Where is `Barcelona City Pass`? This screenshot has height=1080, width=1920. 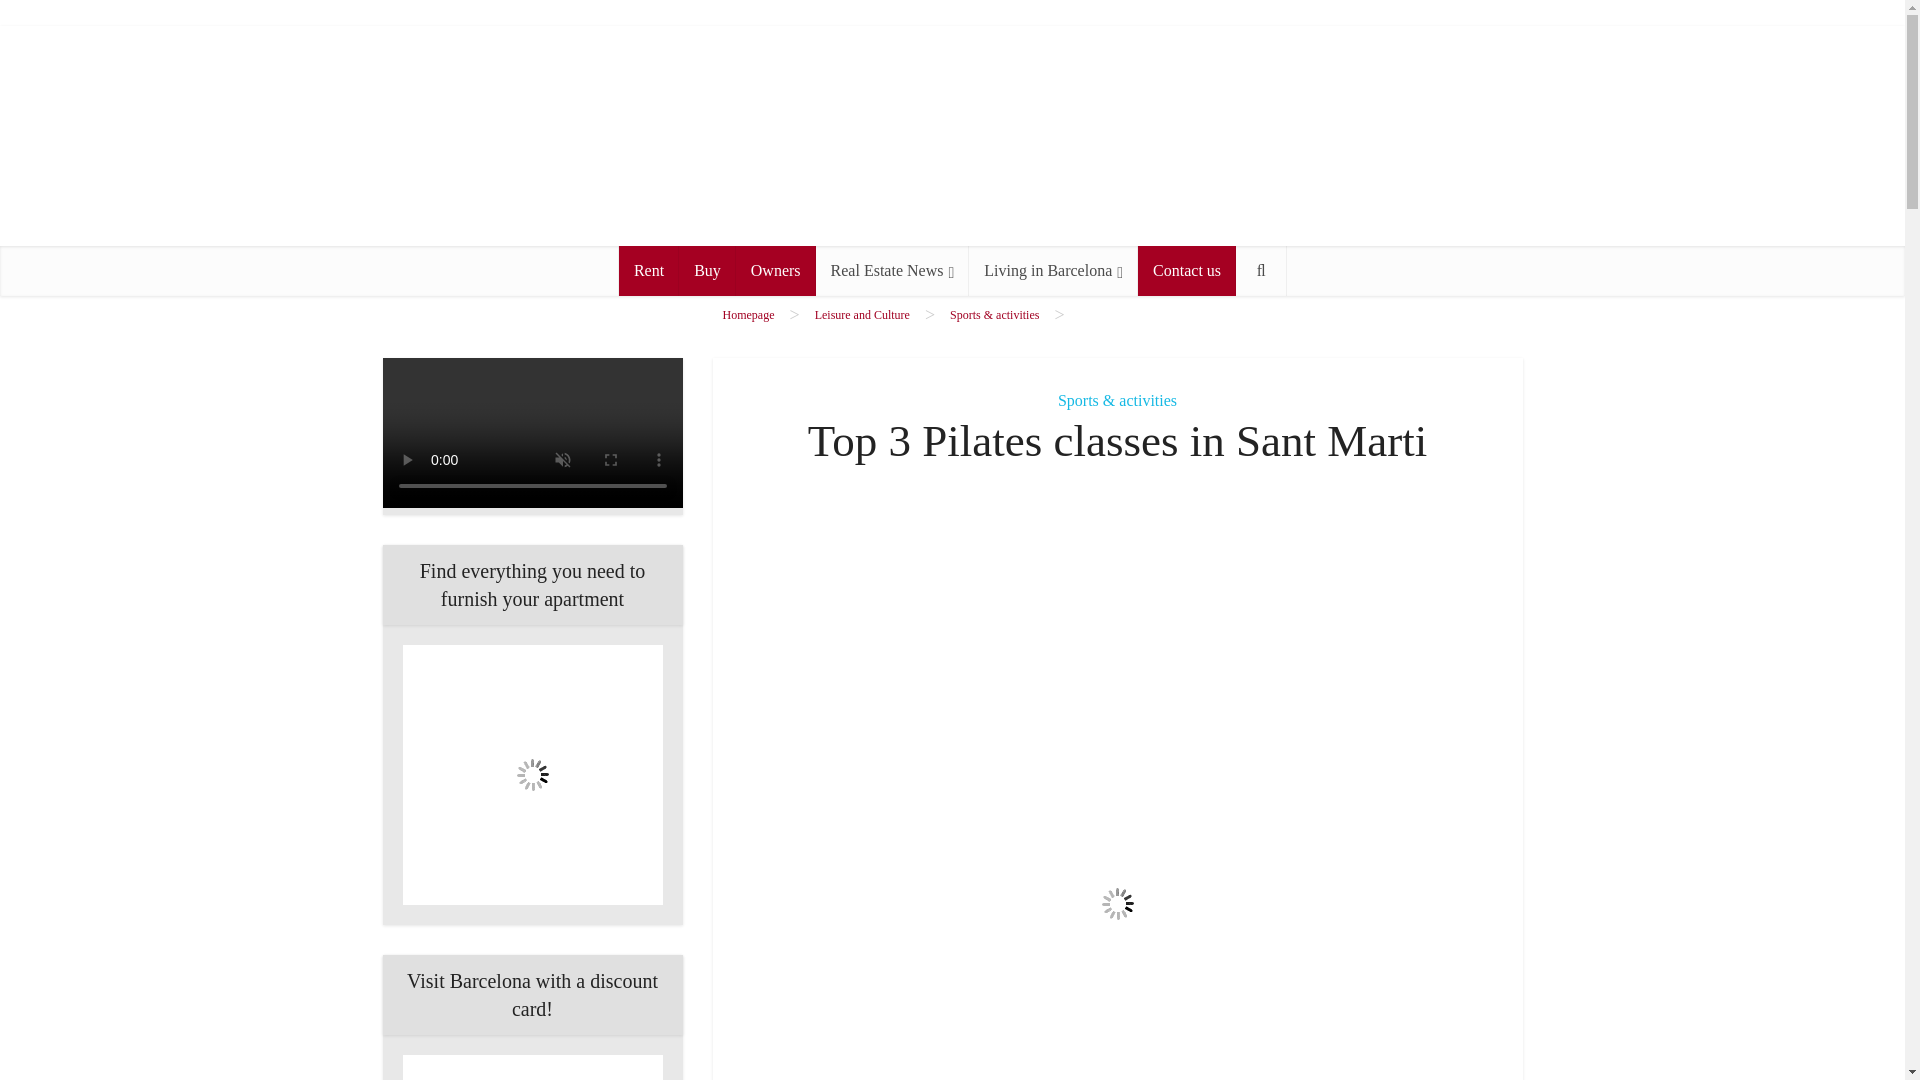 Barcelona City Pass is located at coordinates (532, 1068).